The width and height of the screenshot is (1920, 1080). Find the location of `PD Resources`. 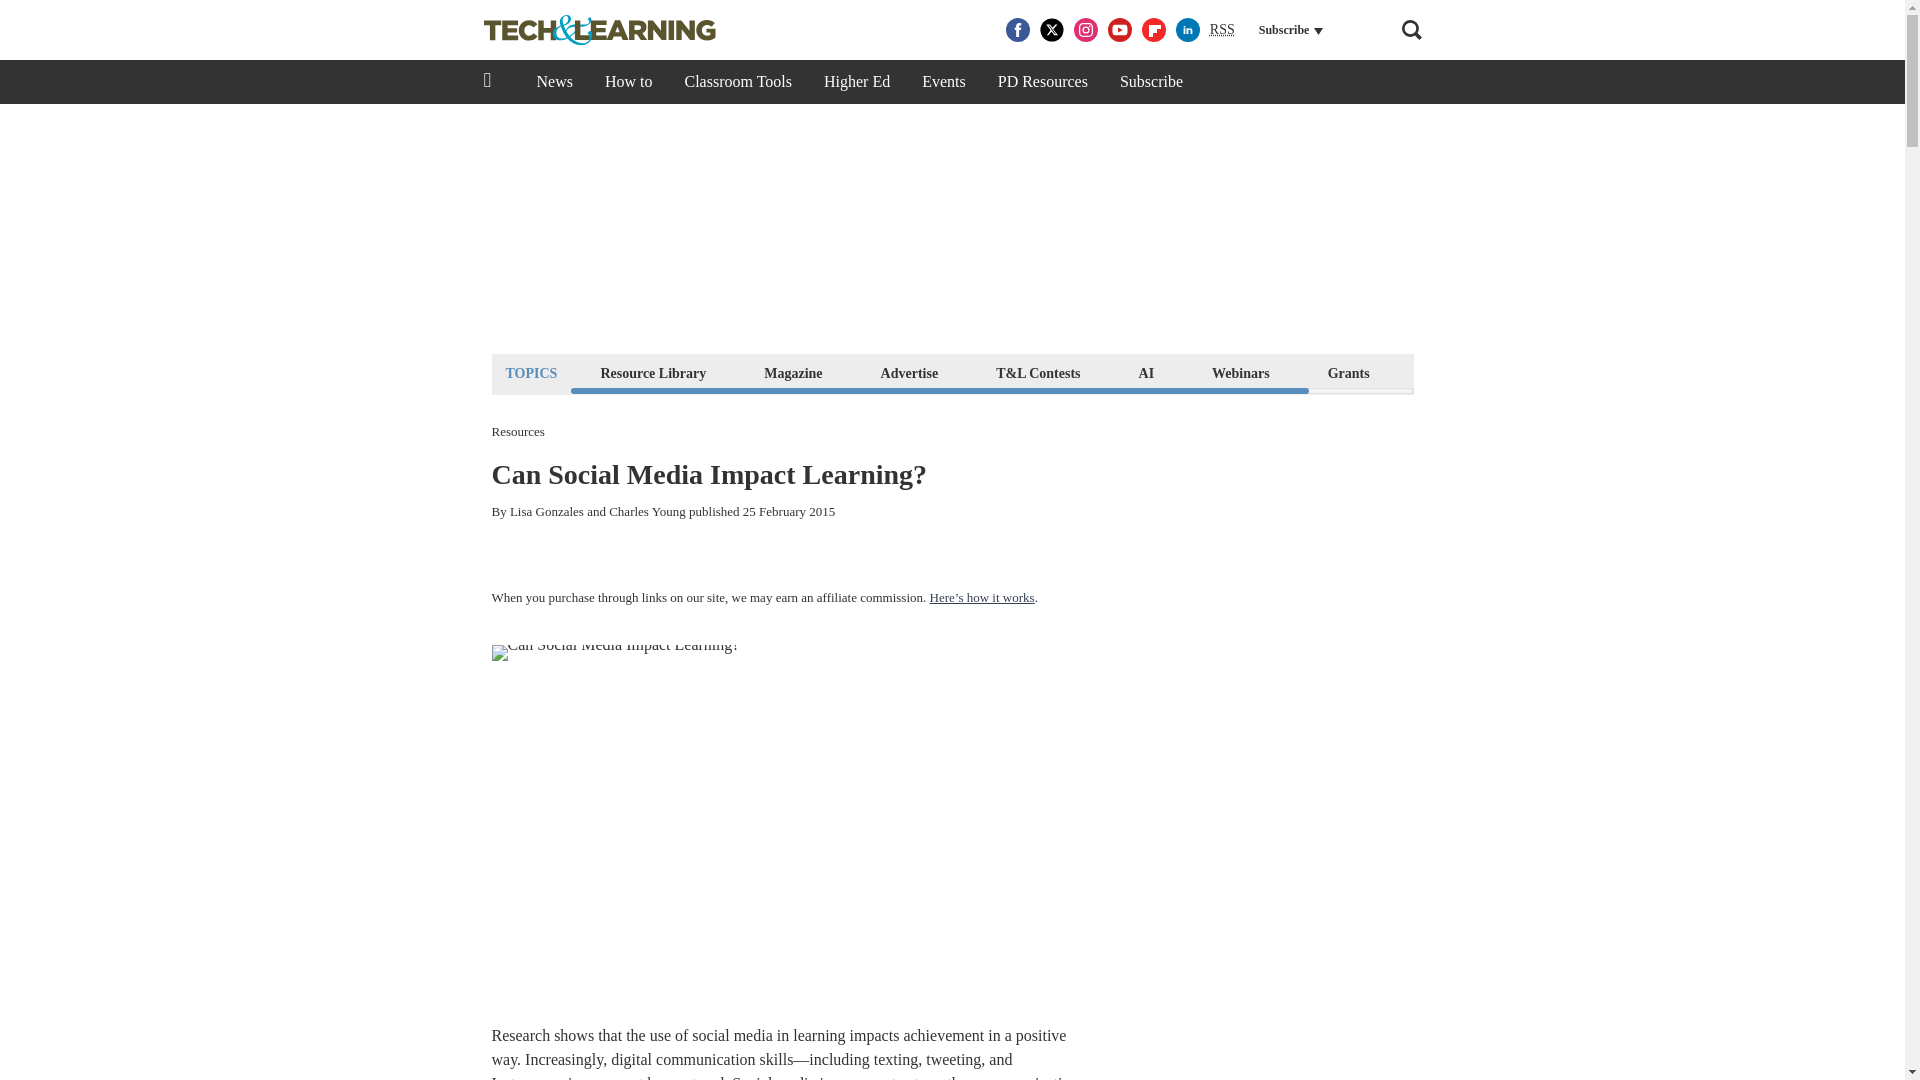

PD Resources is located at coordinates (1042, 82).